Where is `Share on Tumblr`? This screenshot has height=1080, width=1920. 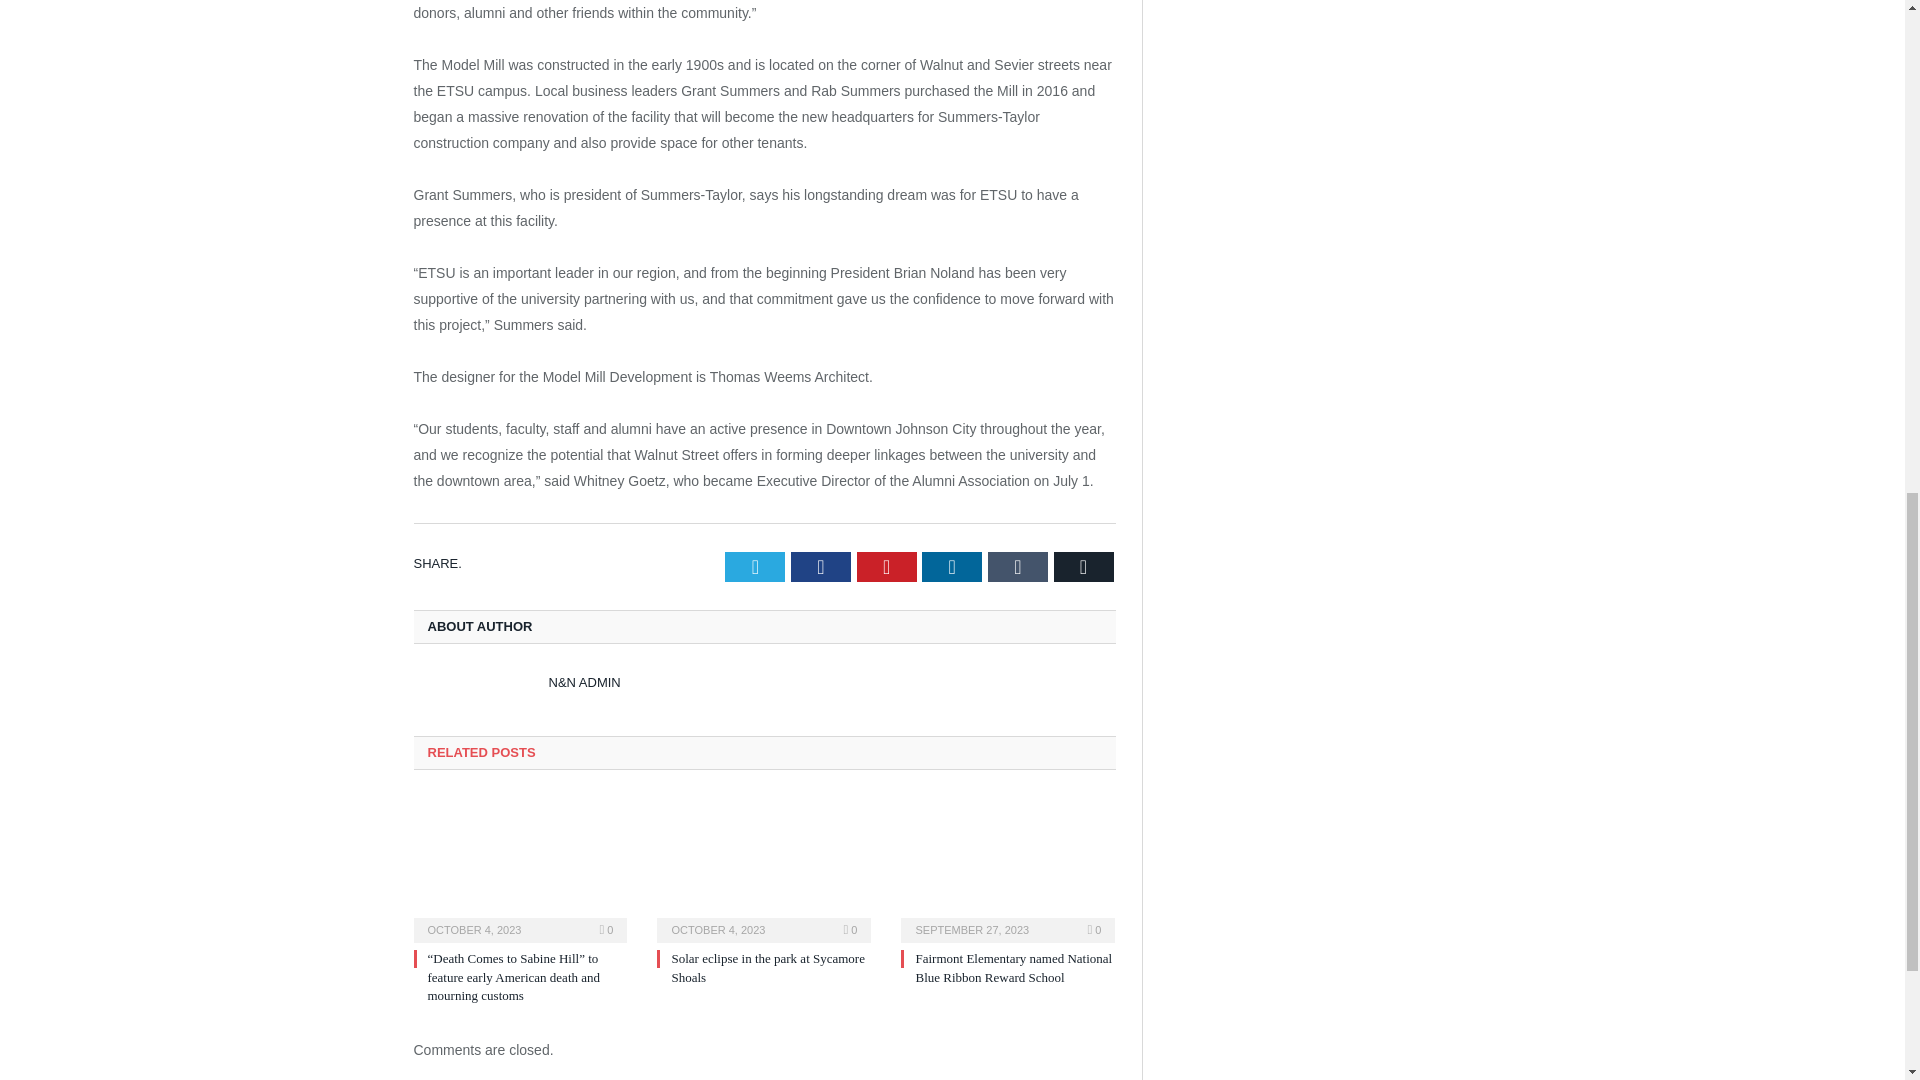 Share on Tumblr is located at coordinates (1018, 566).